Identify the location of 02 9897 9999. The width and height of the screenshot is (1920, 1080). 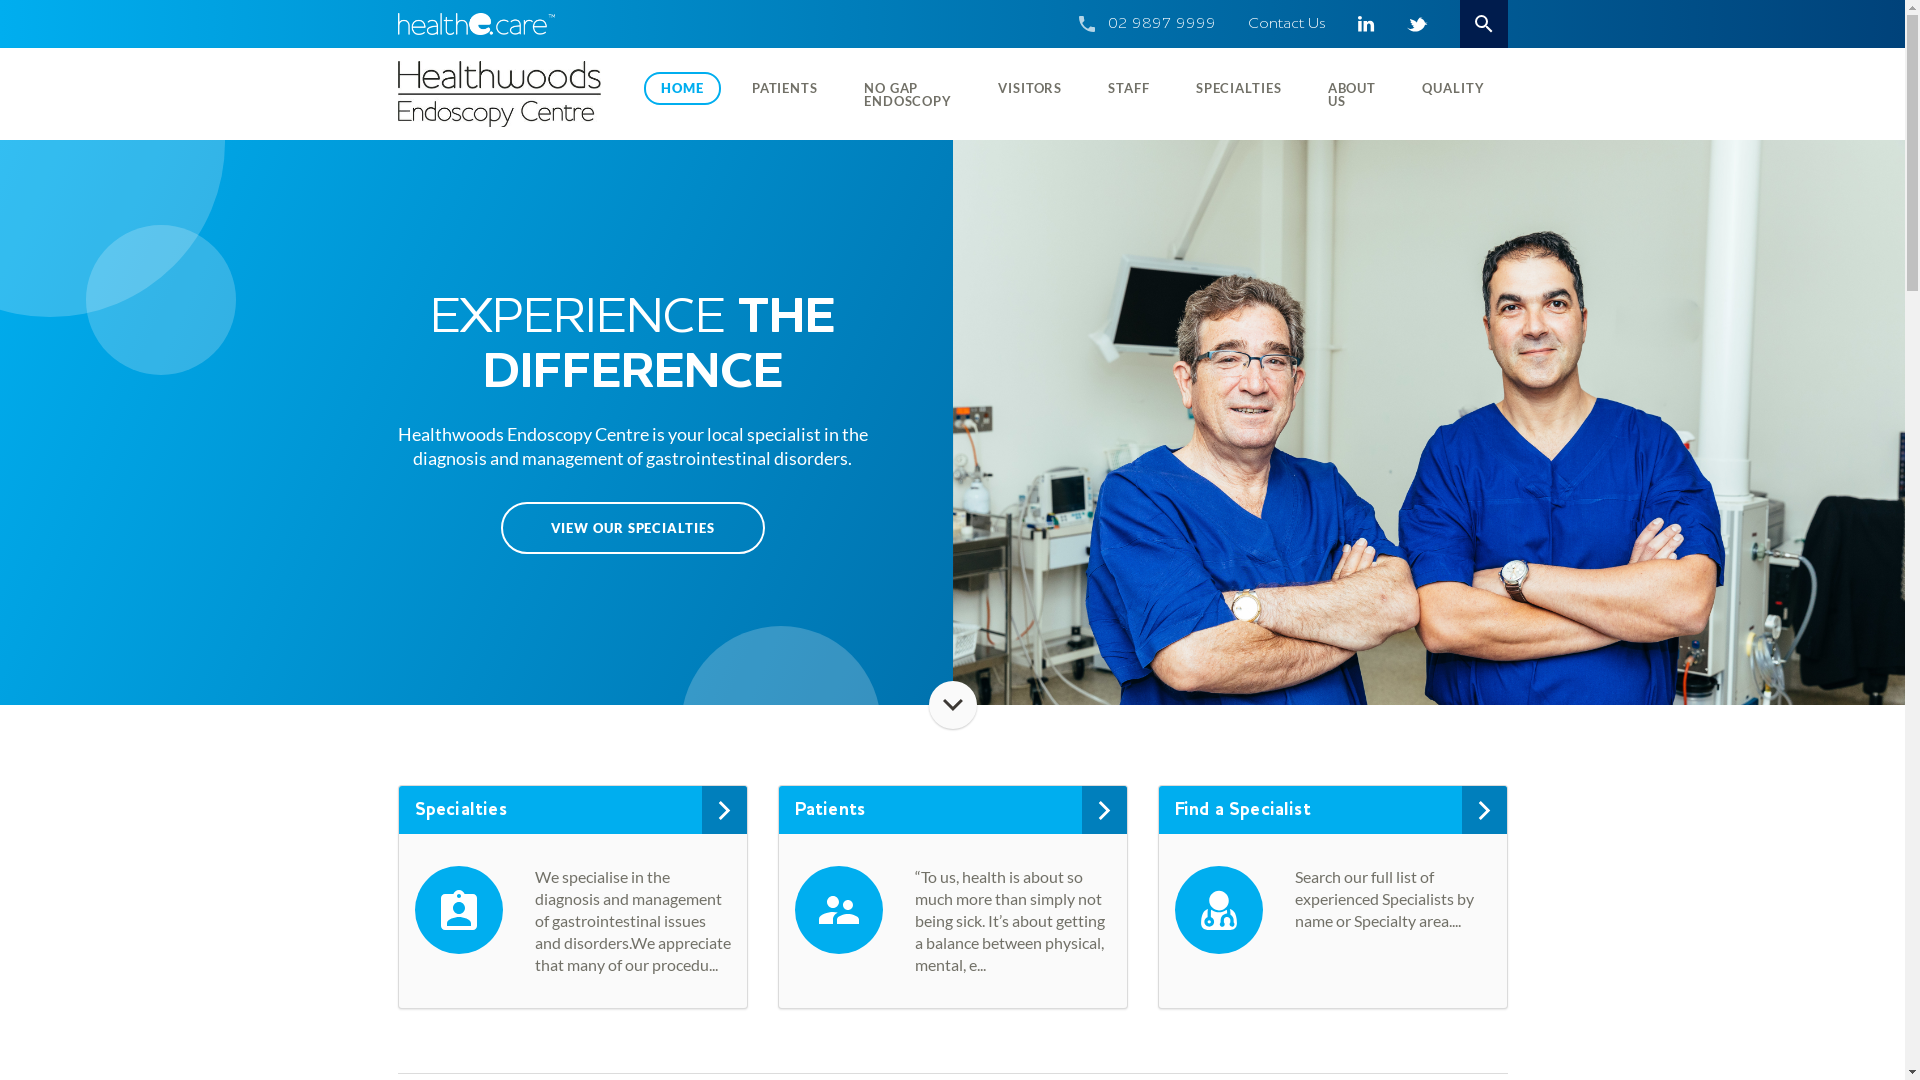
(1162, 24).